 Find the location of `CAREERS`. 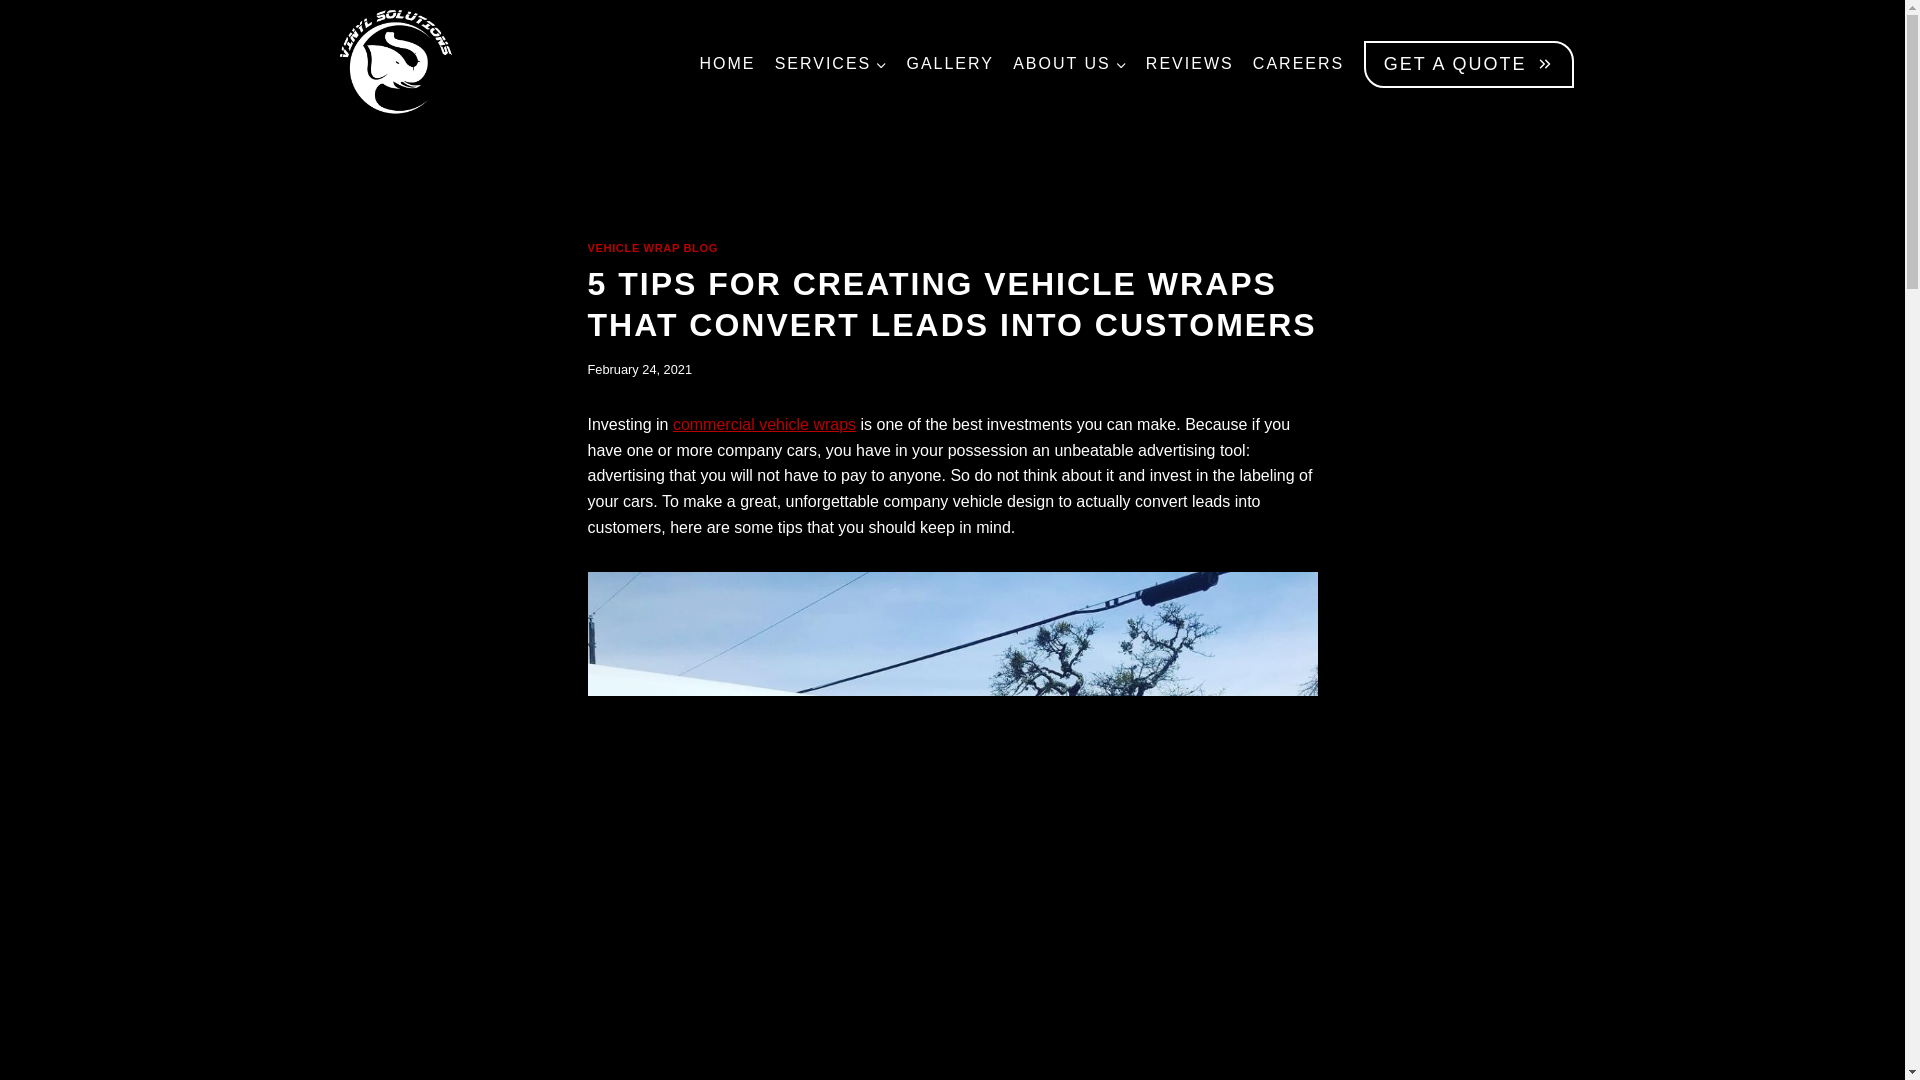

CAREERS is located at coordinates (1298, 63).